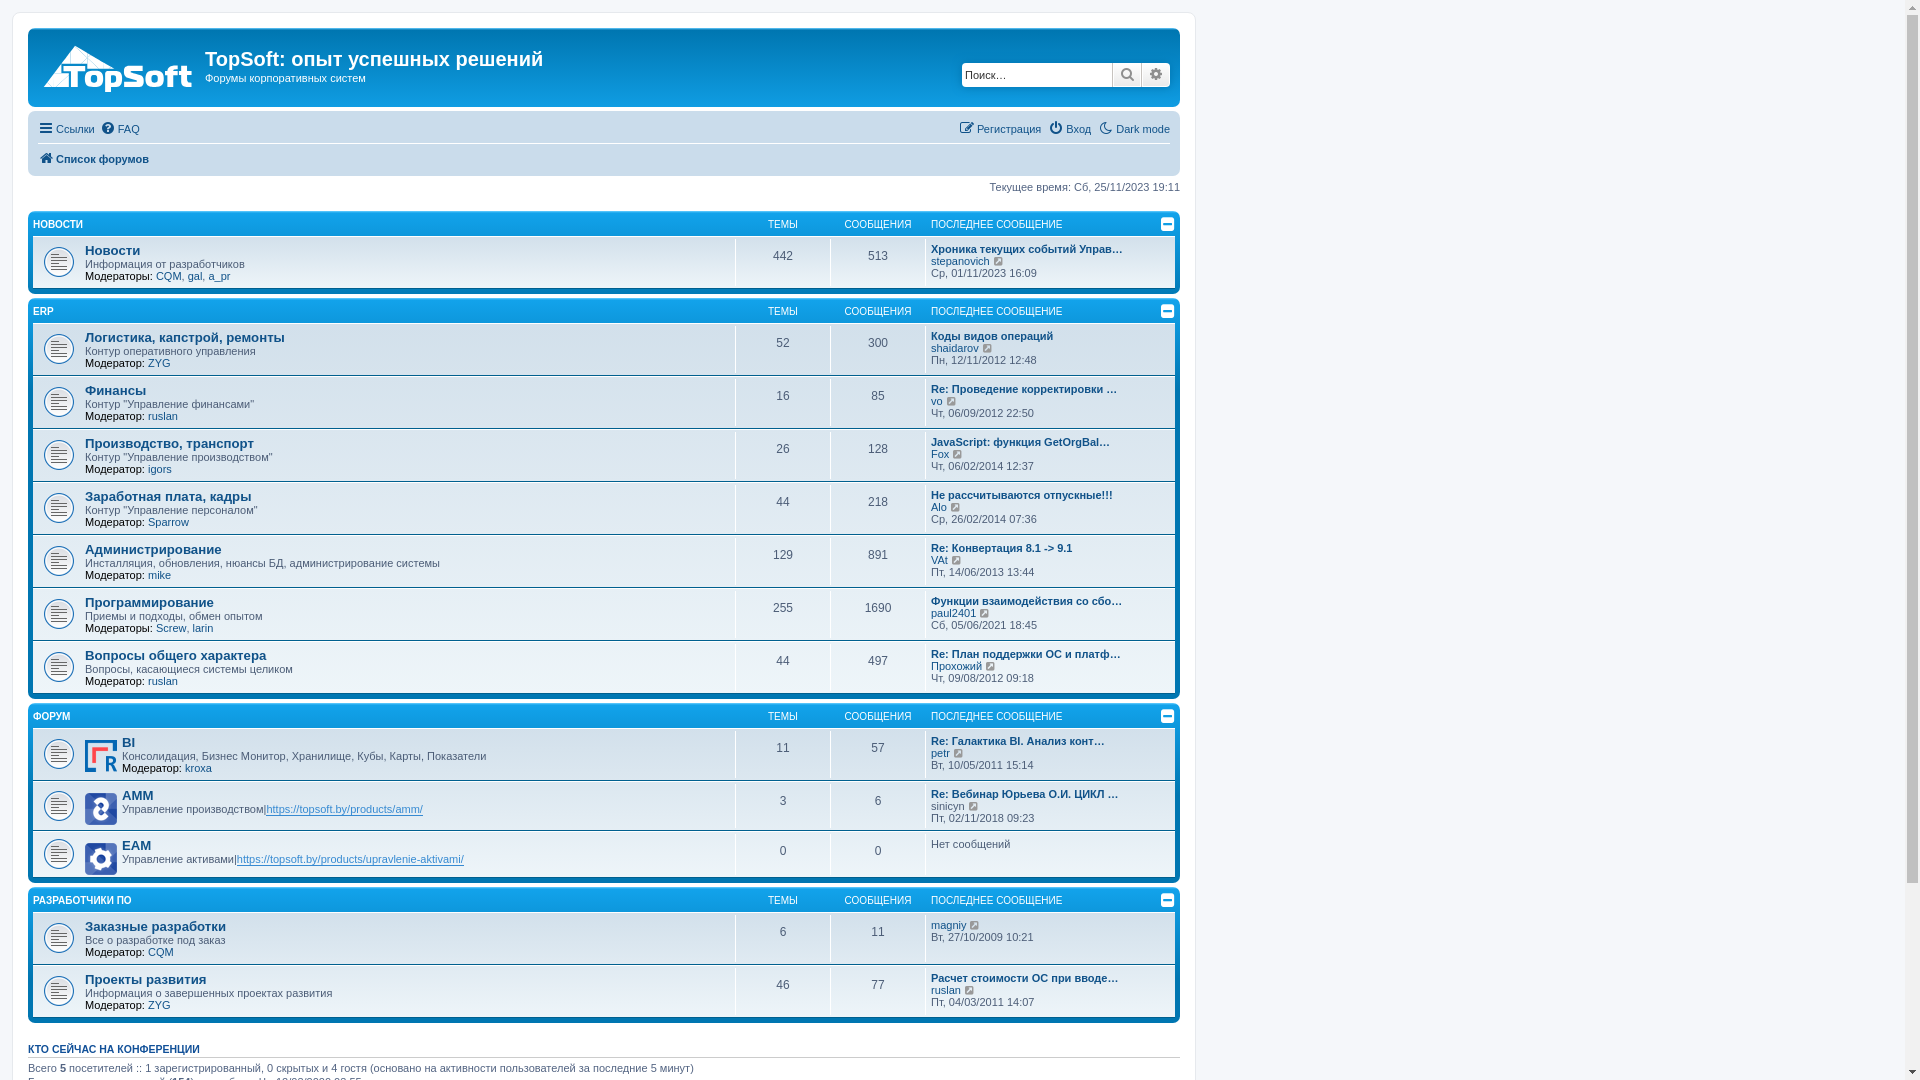 The height and width of the screenshot is (1080, 1920). I want to click on petr, so click(940, 752).